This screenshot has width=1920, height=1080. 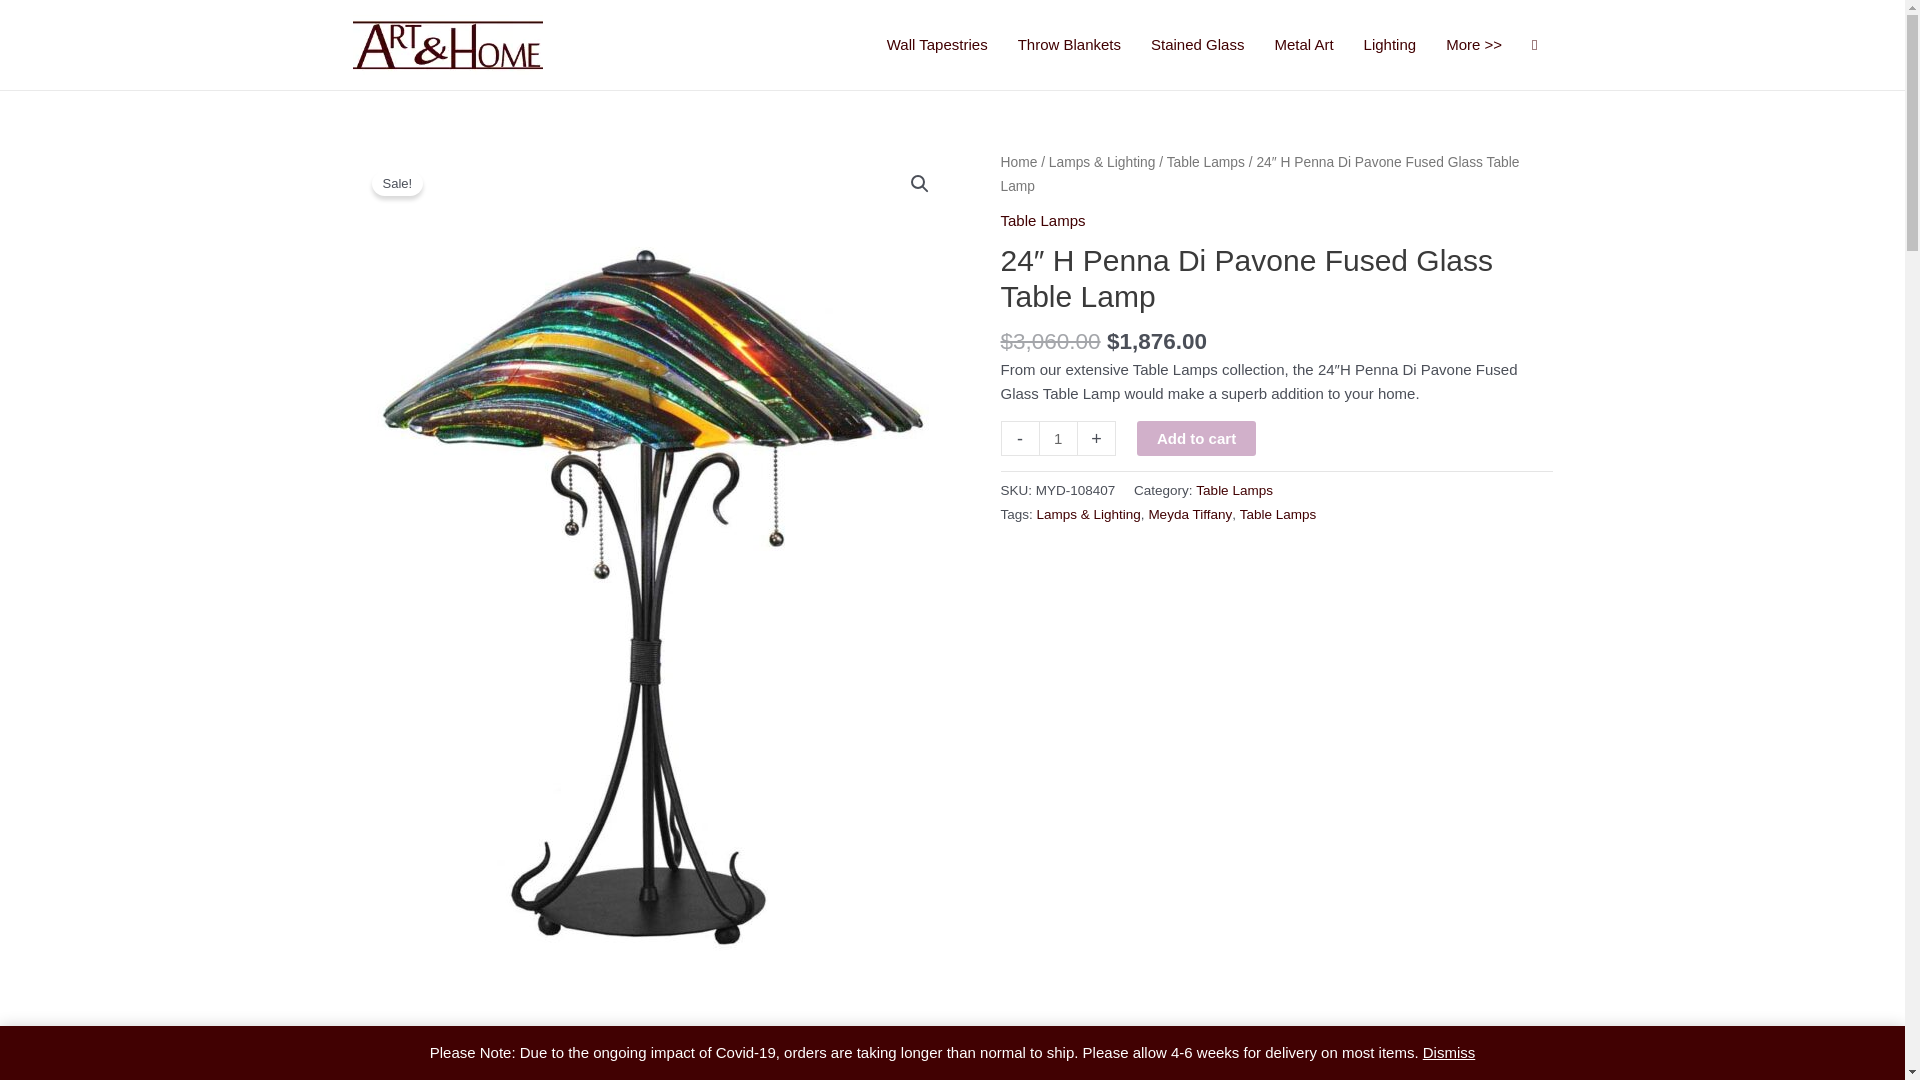 What do you see at coordinates (1206, 162) in the screenshot?
I see `Table Lamps` at bounding box center [1206, 162].